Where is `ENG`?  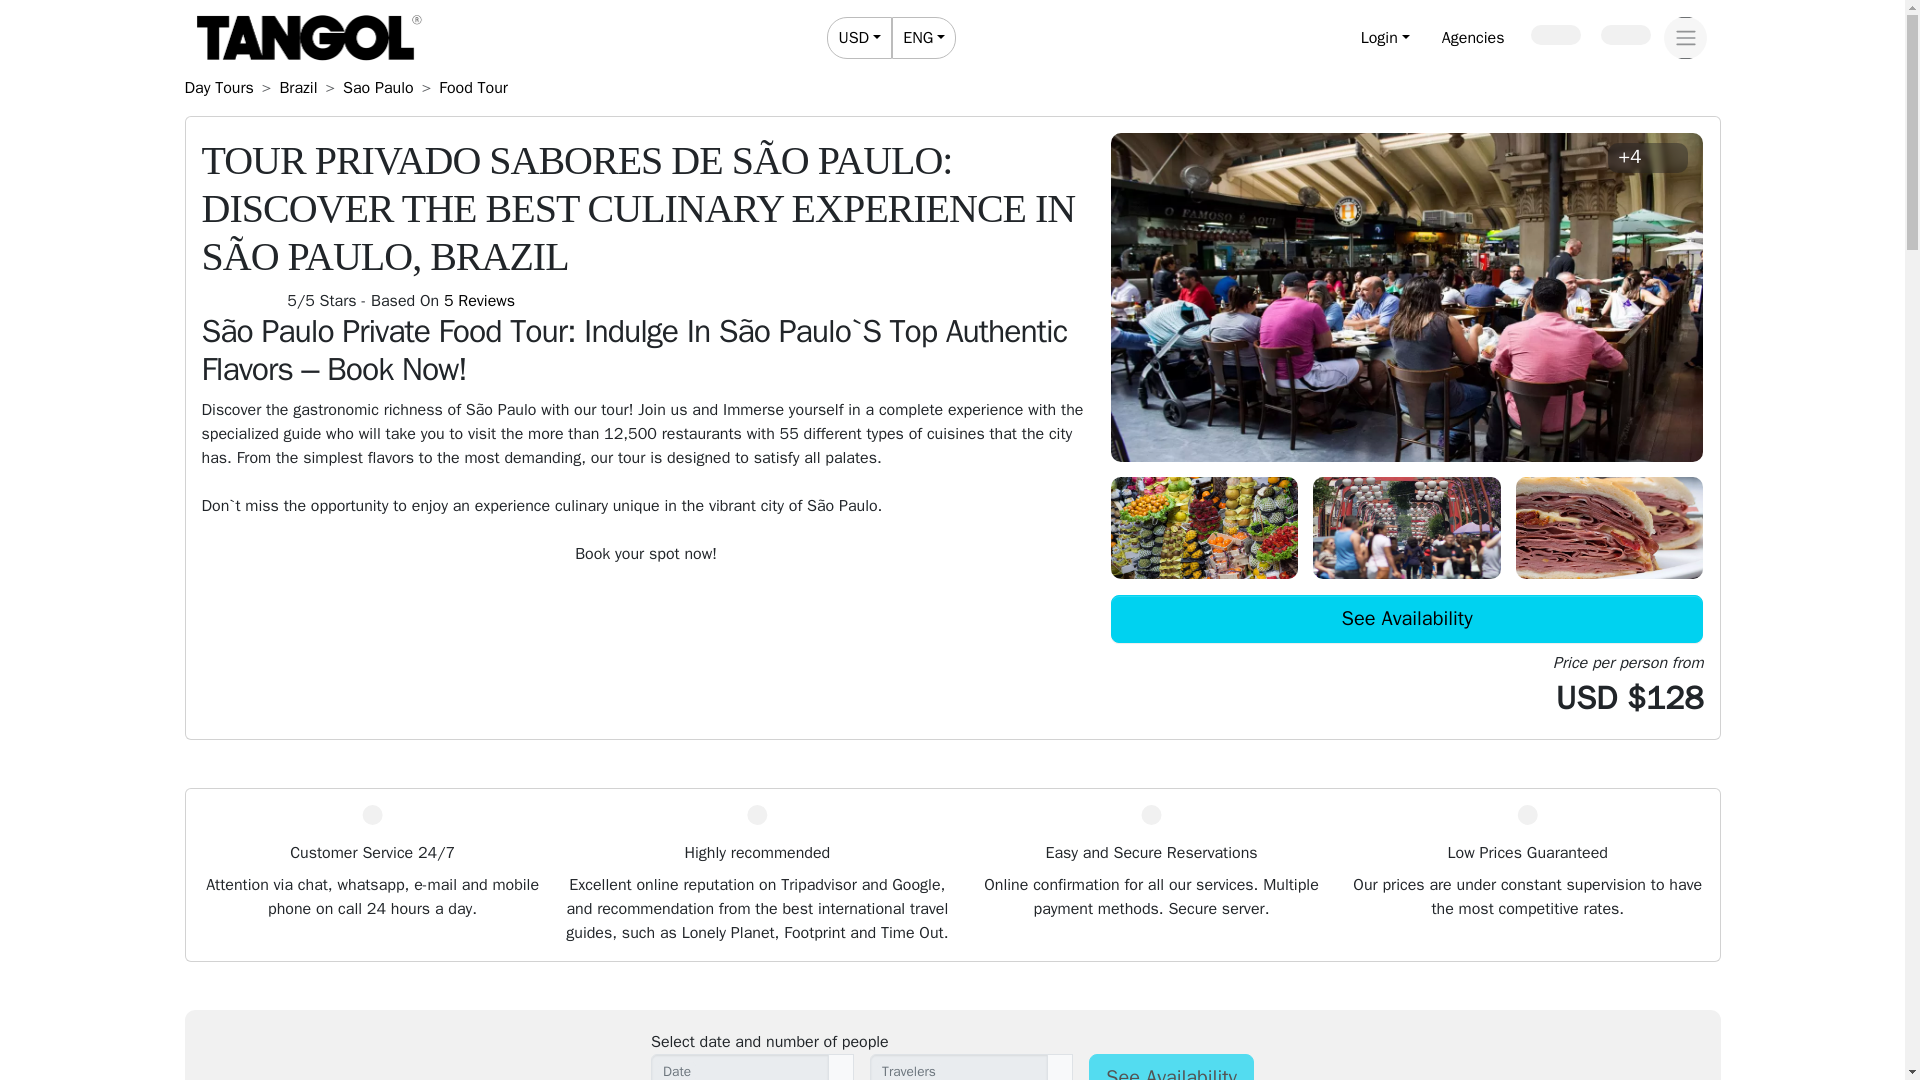 ENG is located at coordinates (474, 88).